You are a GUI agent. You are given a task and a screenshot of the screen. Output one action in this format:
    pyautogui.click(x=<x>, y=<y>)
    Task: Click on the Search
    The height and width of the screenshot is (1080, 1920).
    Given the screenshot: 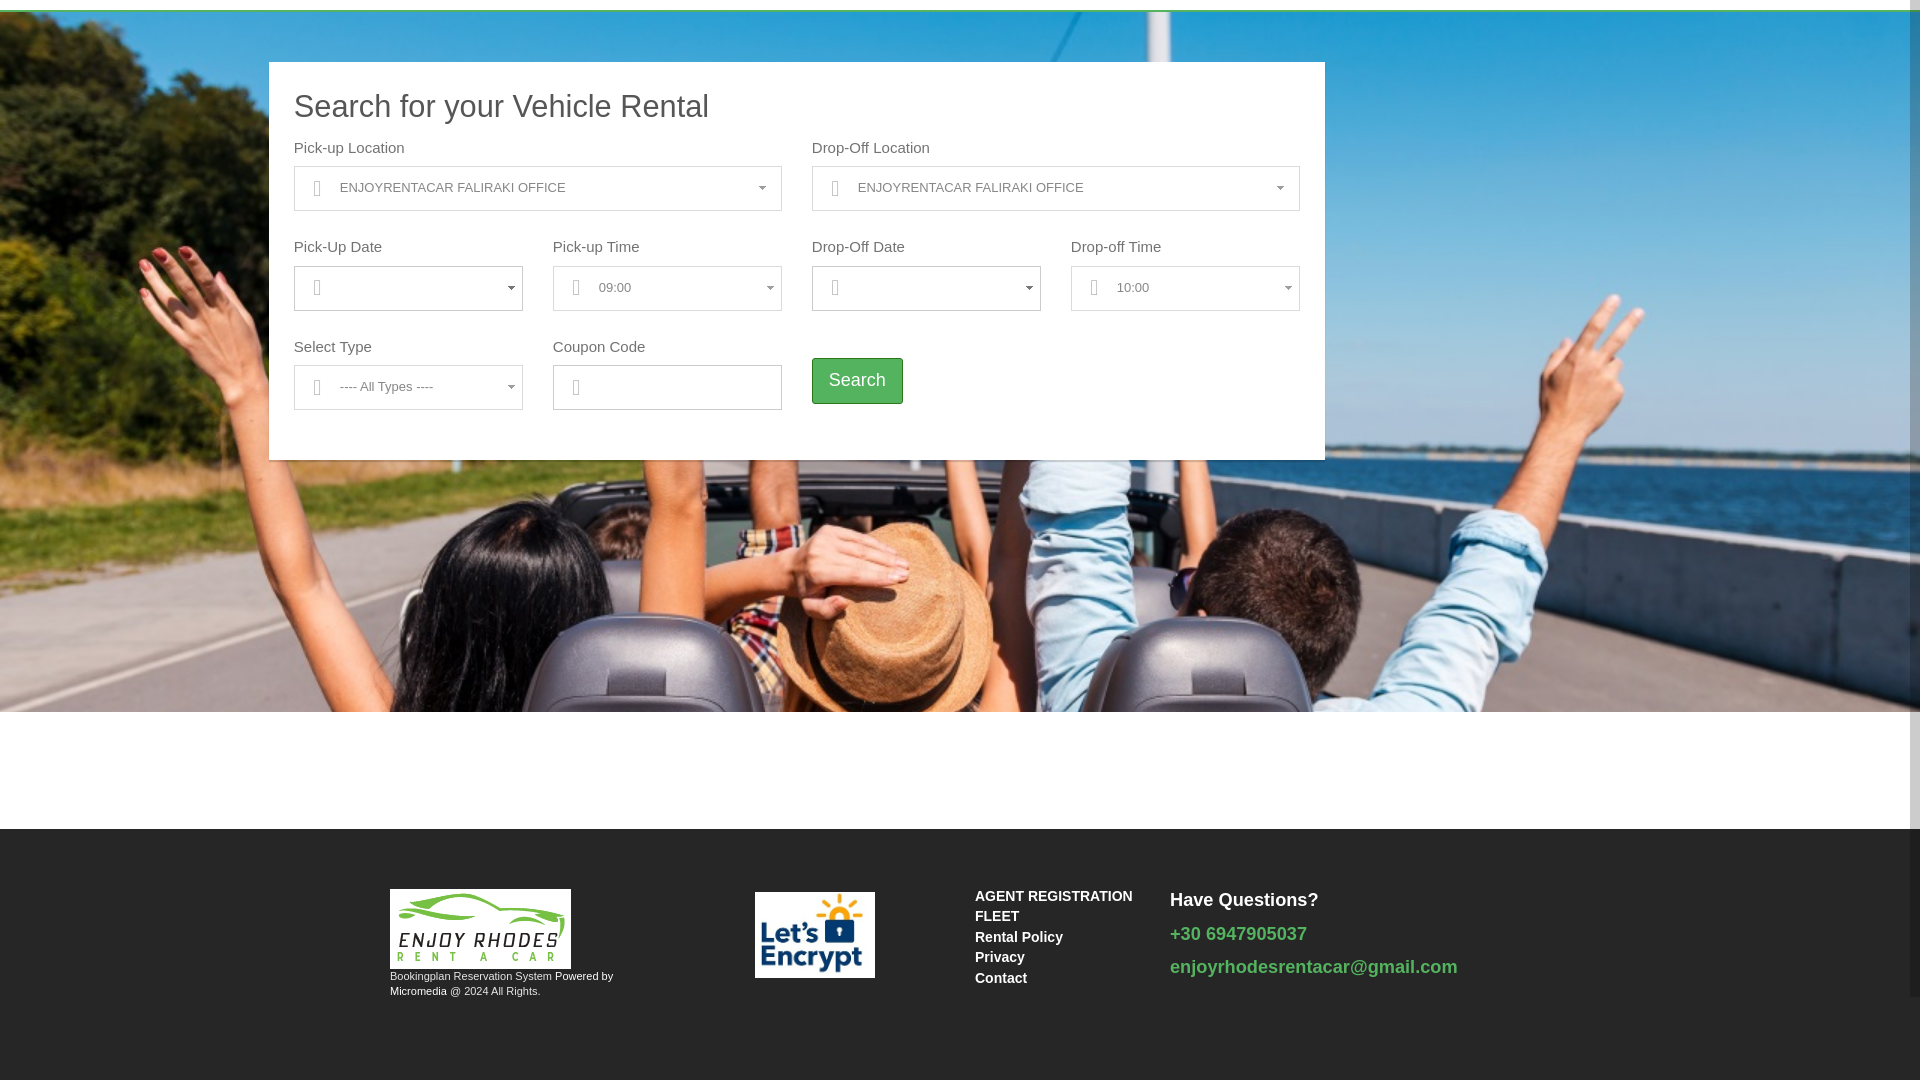 What is the action you would take?
    pyautogui.click(x=857, y=380)
    